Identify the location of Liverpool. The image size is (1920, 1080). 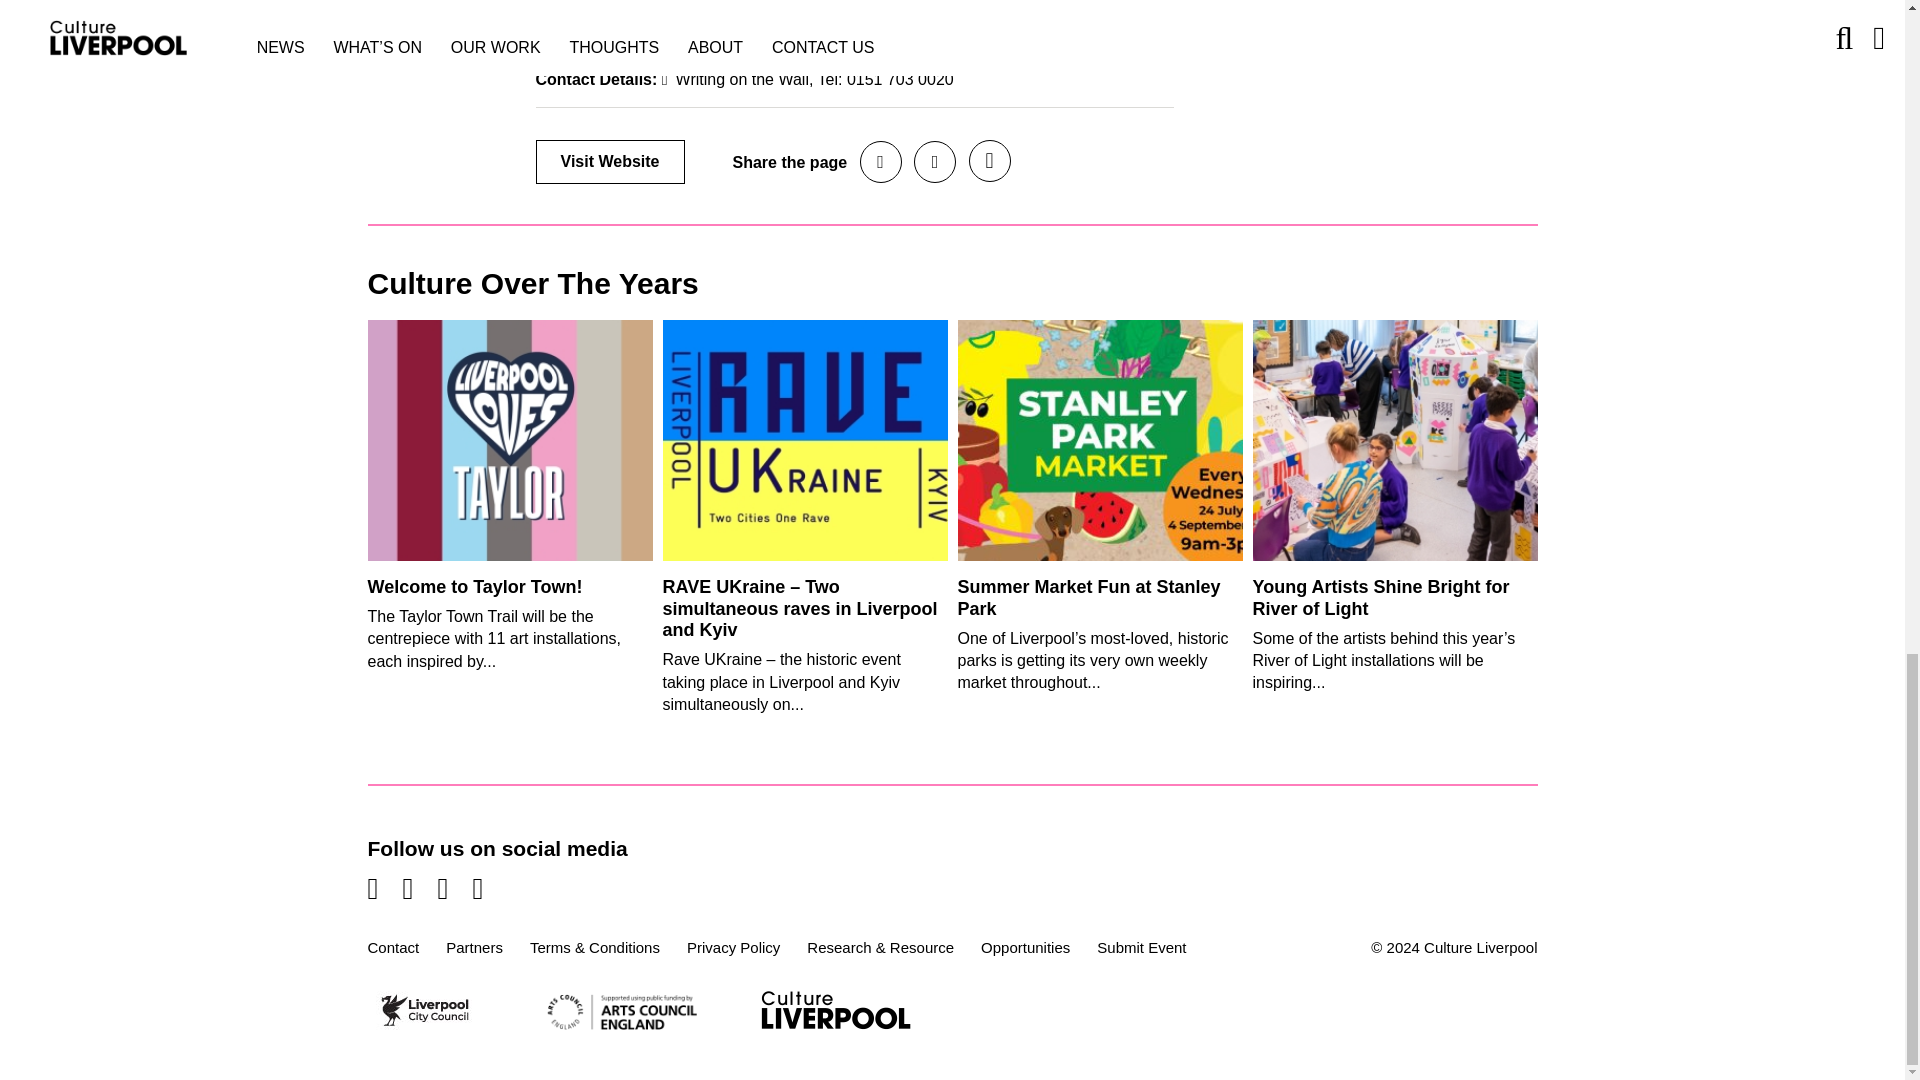
(1028, 4).